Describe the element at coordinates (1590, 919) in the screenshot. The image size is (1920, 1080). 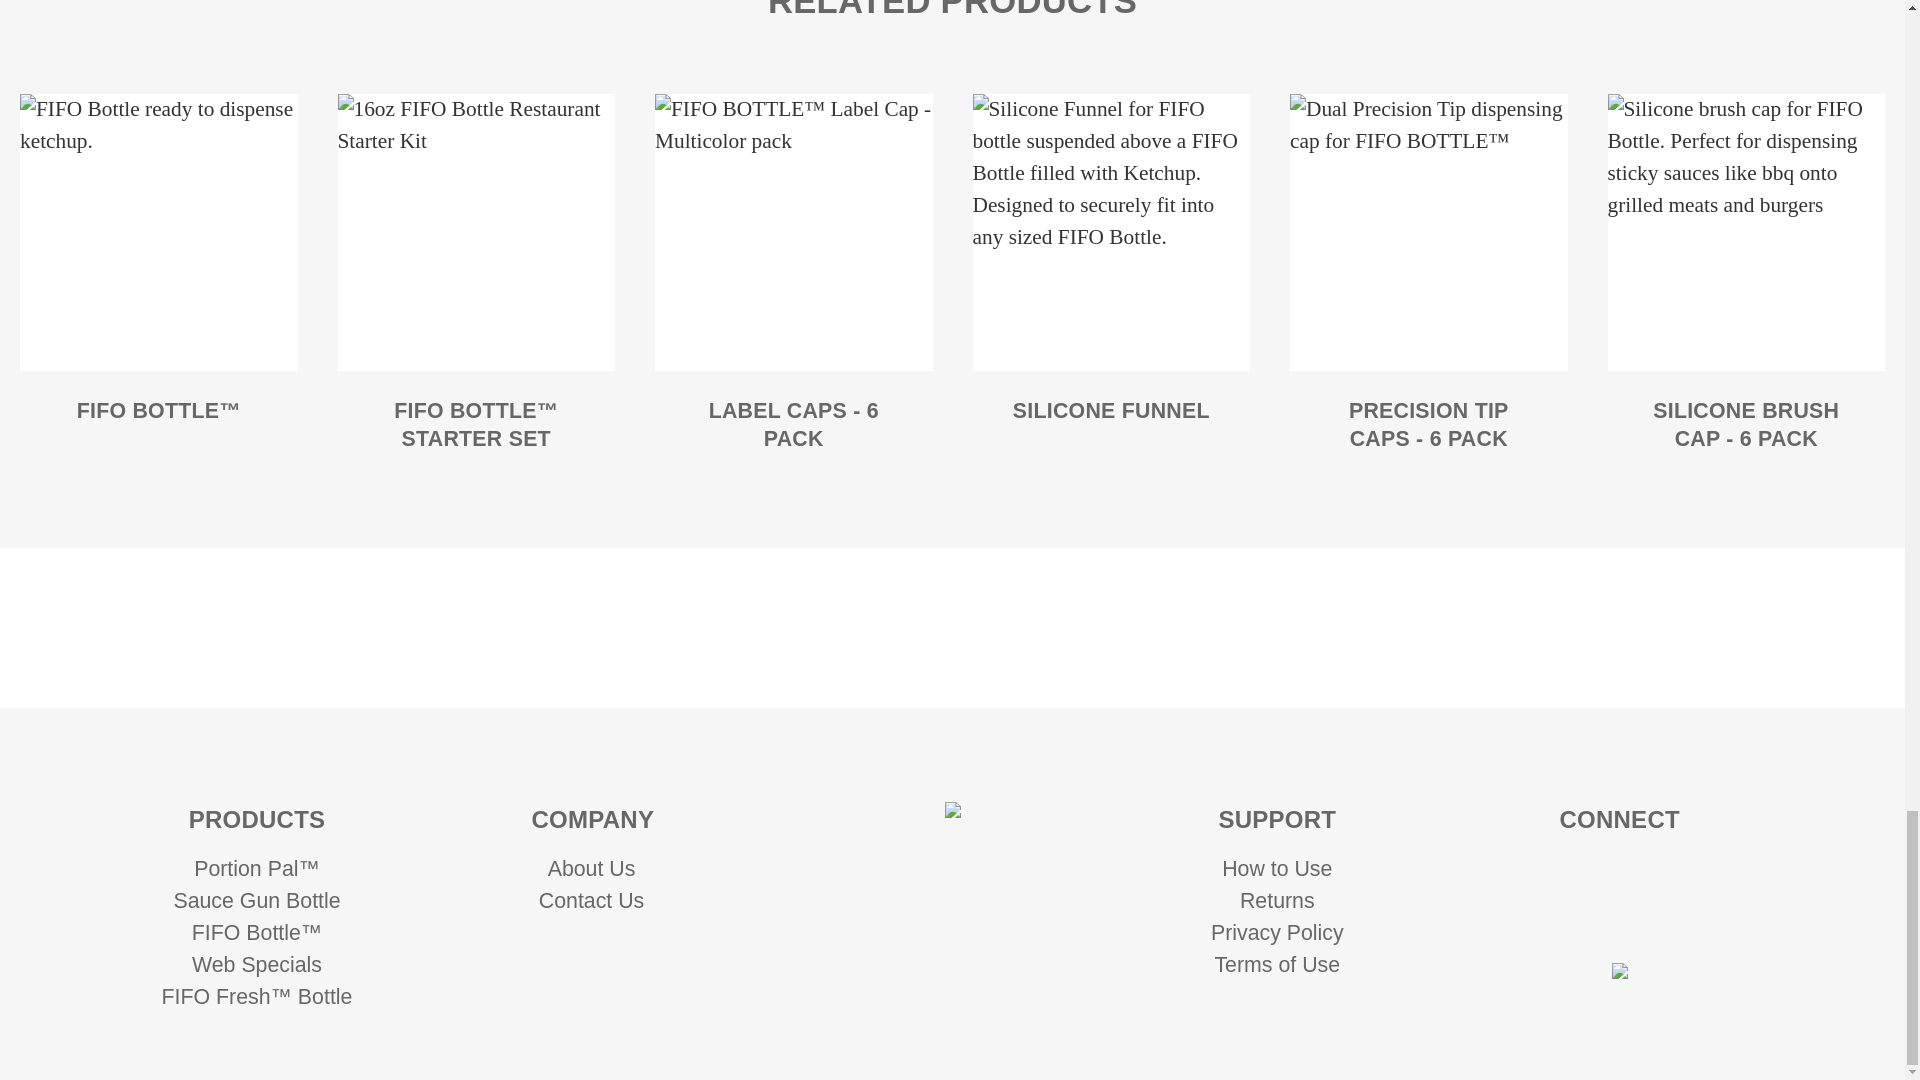
I see `Facebook` at that location.